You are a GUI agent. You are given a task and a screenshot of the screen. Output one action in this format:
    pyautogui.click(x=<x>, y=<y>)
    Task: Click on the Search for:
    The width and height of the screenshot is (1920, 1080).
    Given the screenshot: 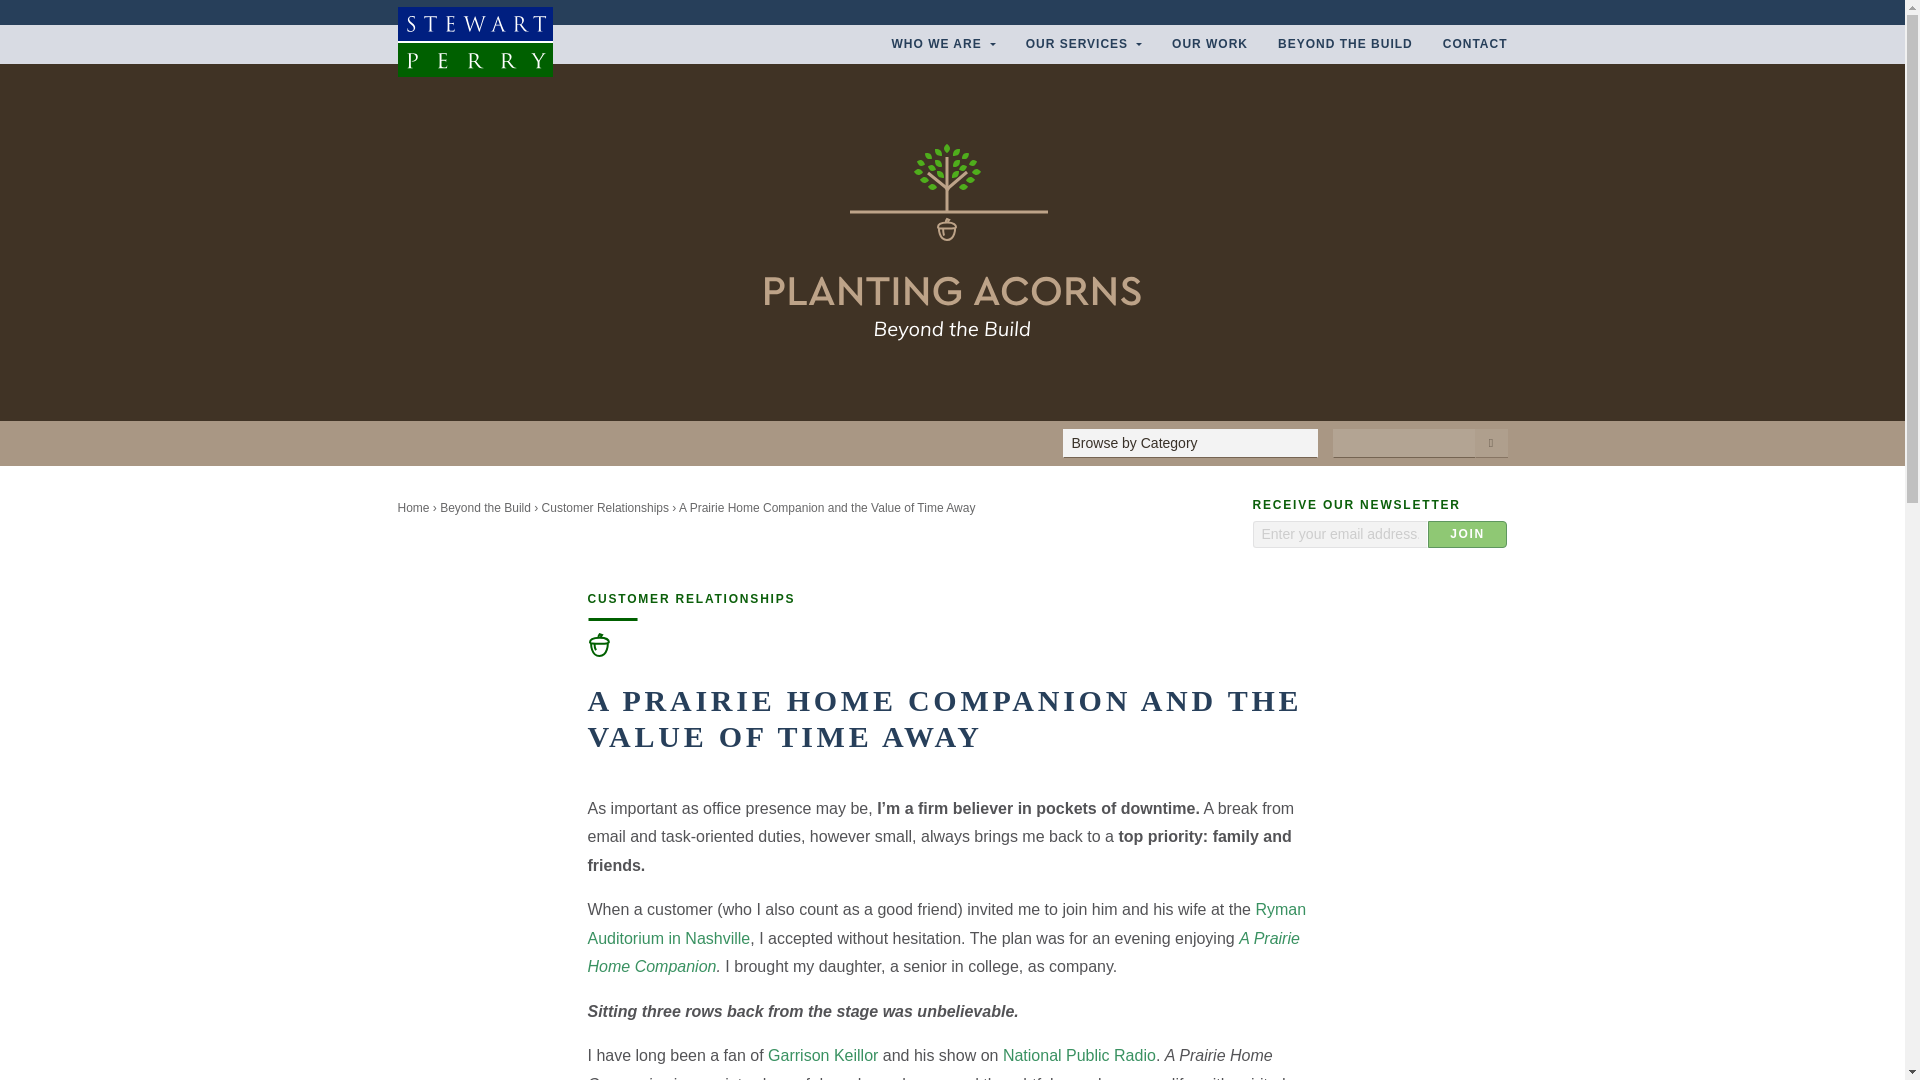 What is the action you would take?
    pyautogui.click(x=1403, y=442)
    